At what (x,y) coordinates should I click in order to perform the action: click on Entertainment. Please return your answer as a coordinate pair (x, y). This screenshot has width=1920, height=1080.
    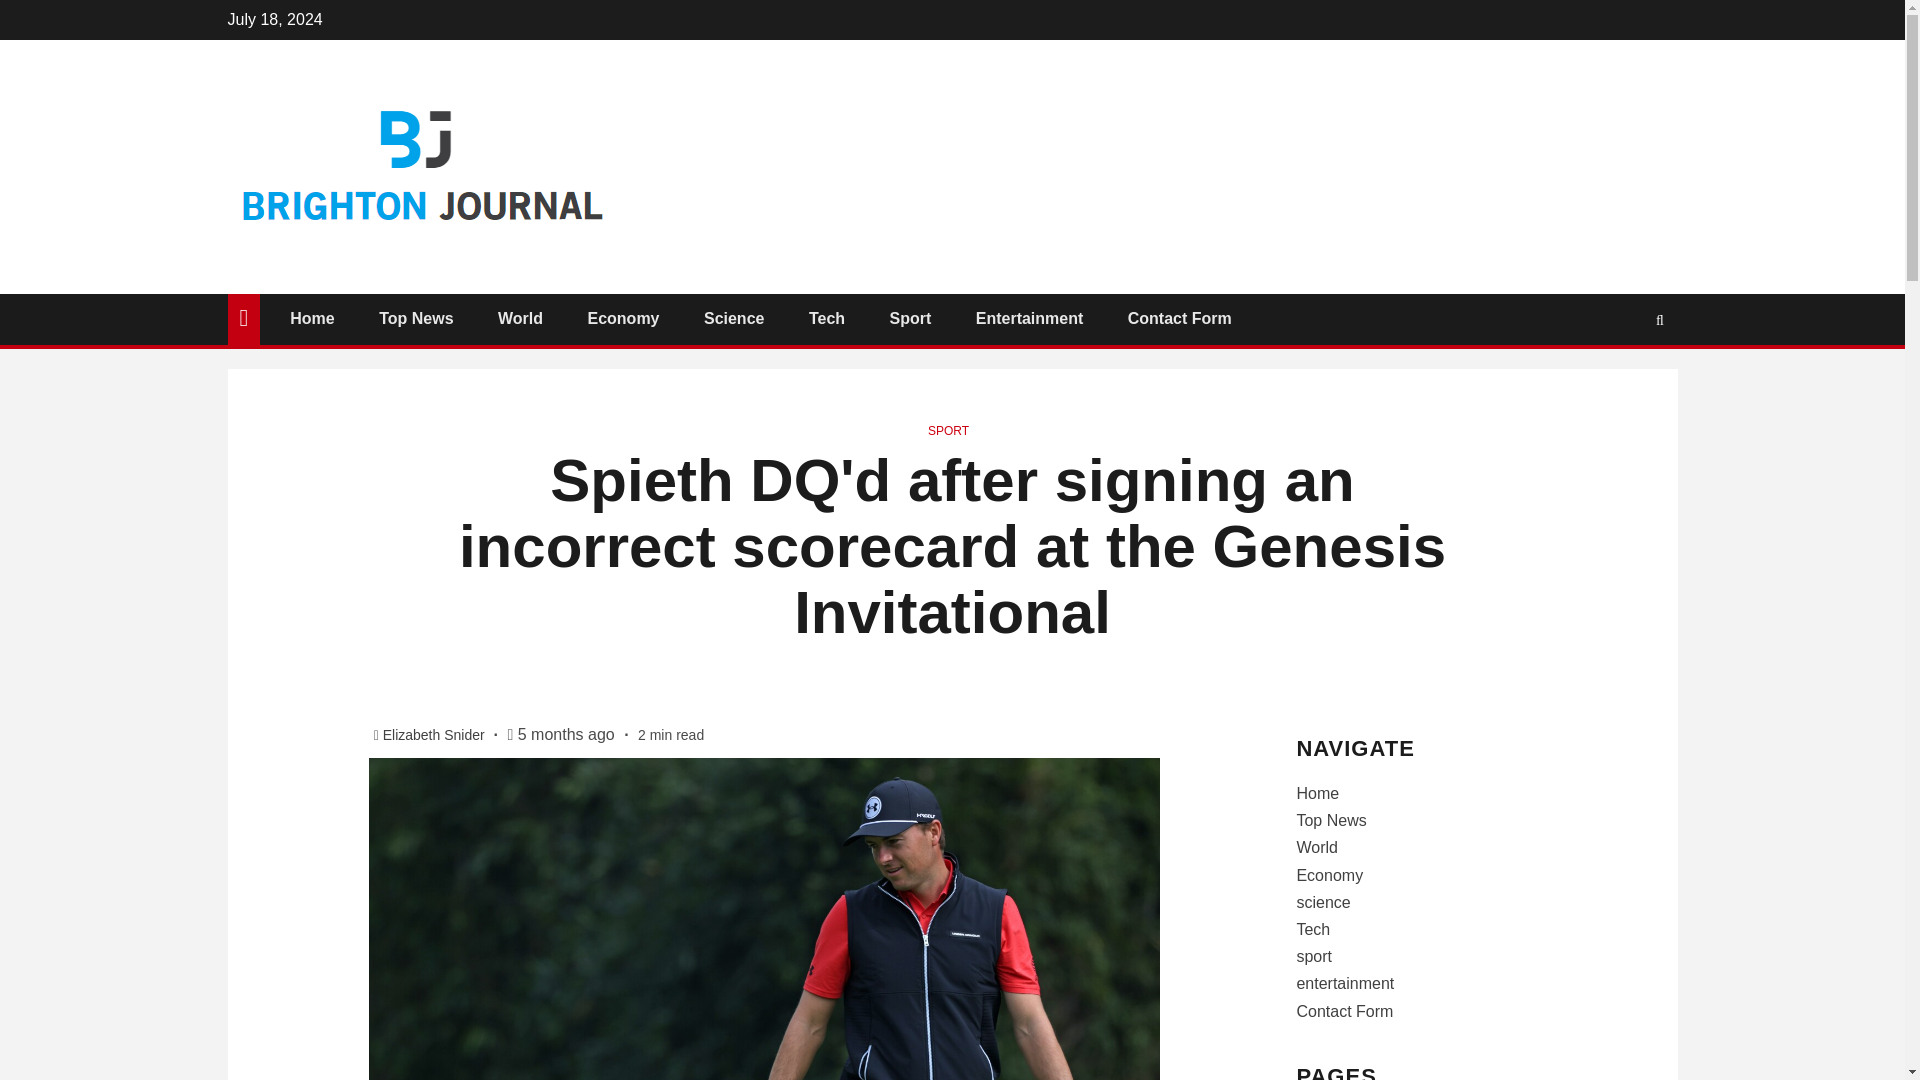
    Looking at the image, I should click on (1030, 318).